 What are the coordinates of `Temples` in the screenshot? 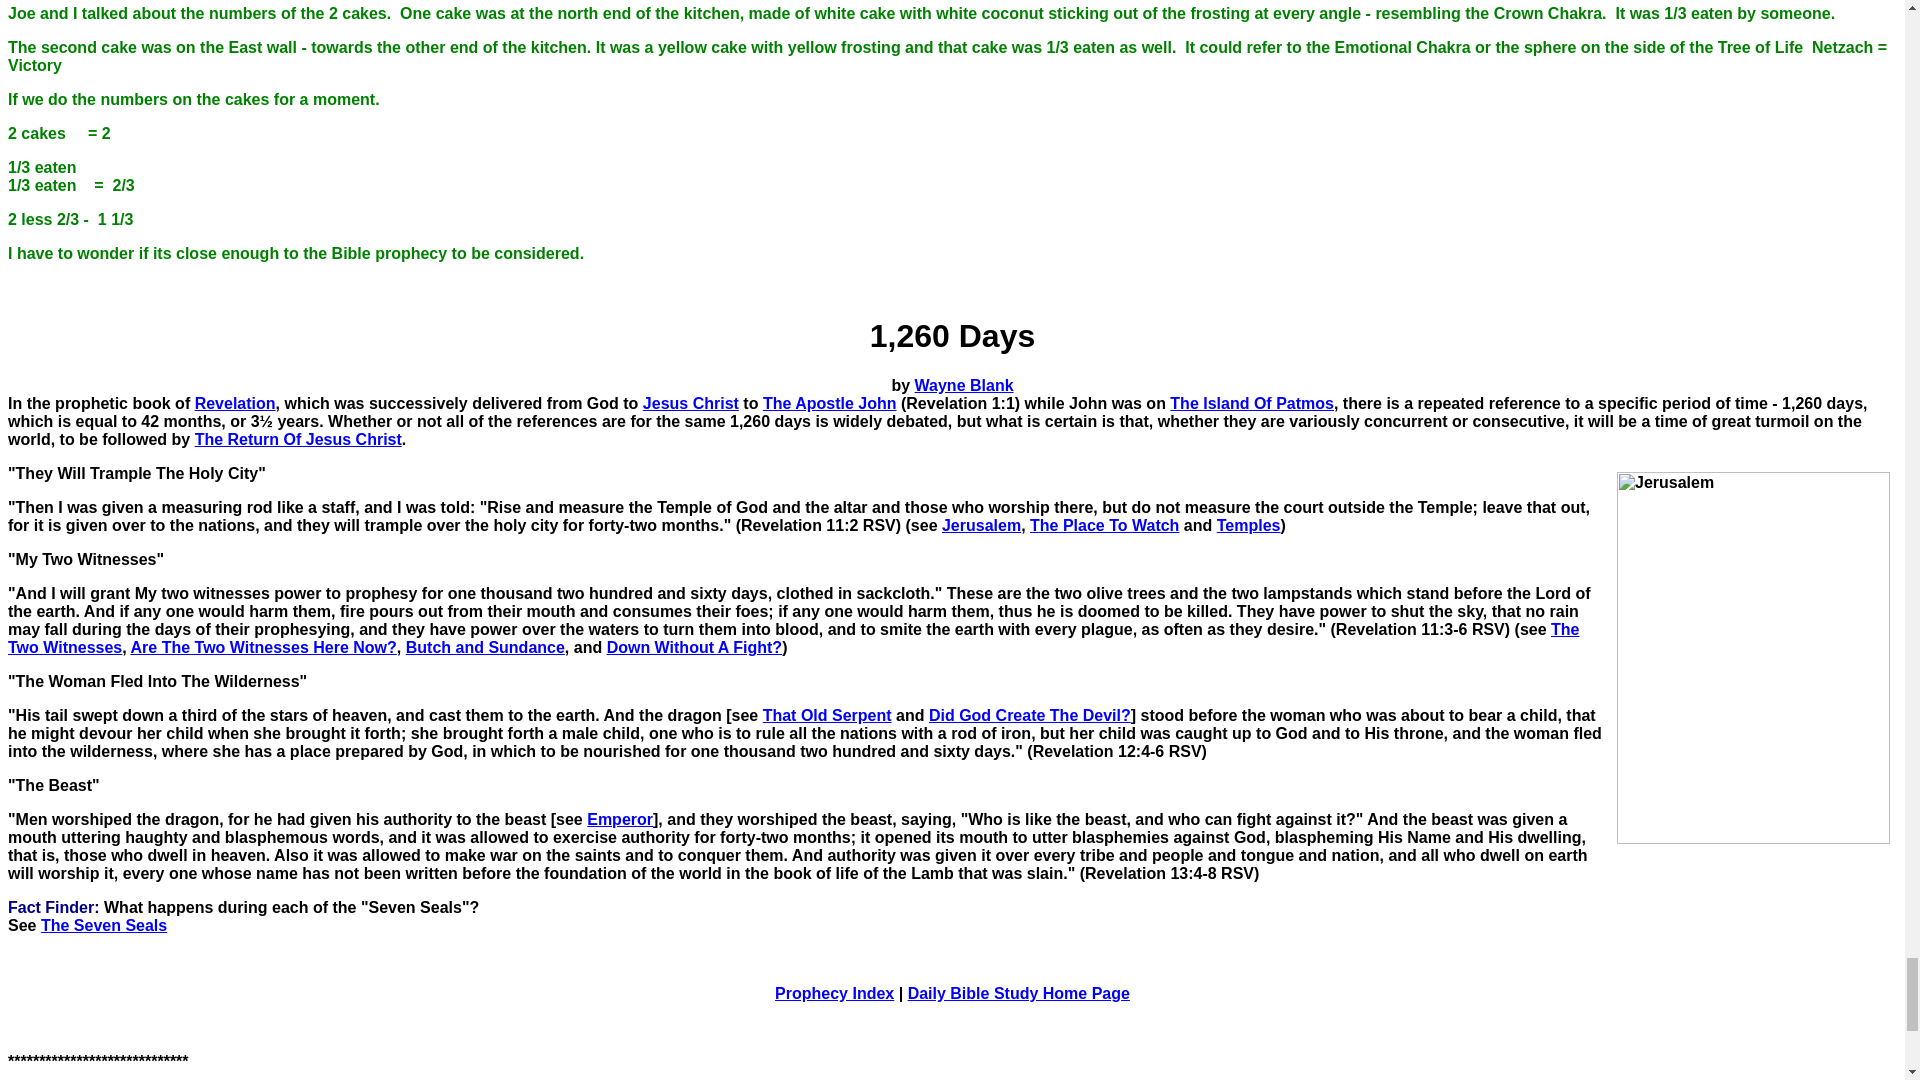 It's located at (1248, 525).